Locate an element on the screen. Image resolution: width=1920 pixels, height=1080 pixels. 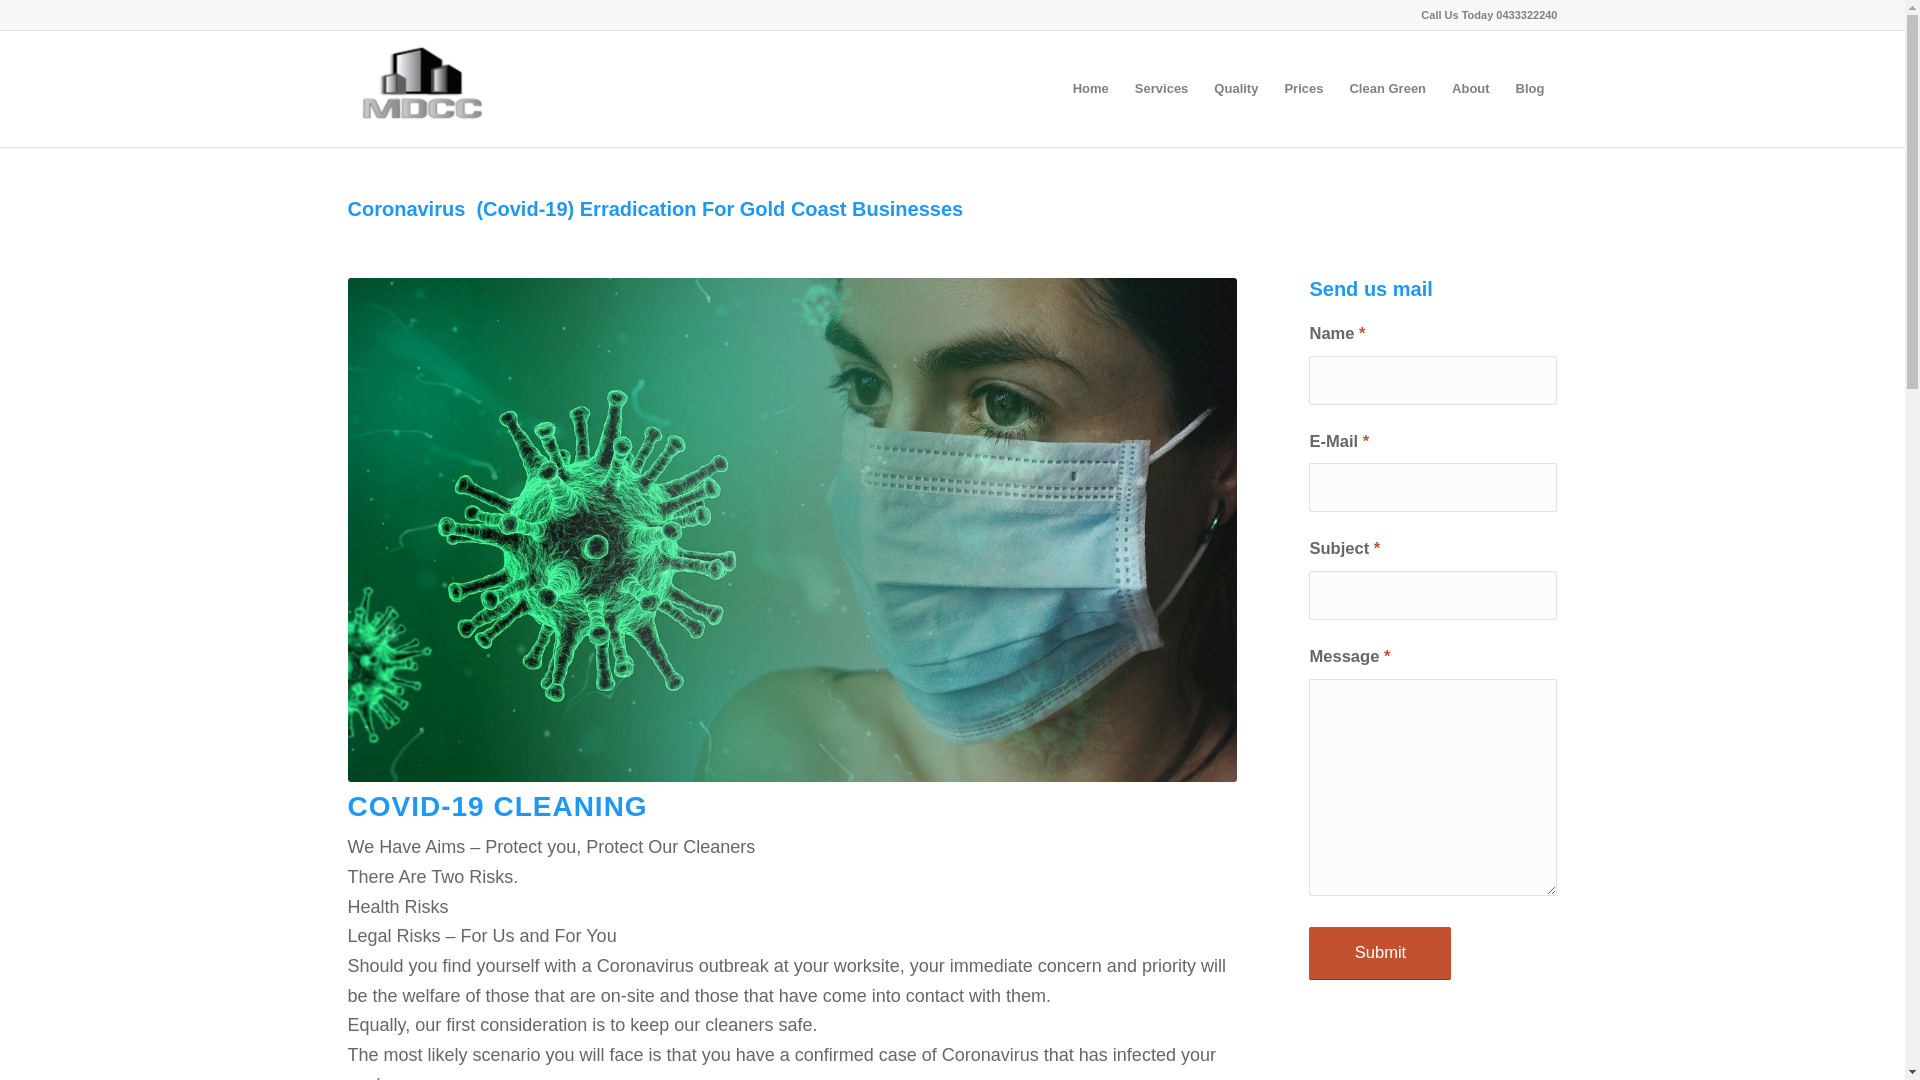
Submit is located at coordinates (1380, 954).